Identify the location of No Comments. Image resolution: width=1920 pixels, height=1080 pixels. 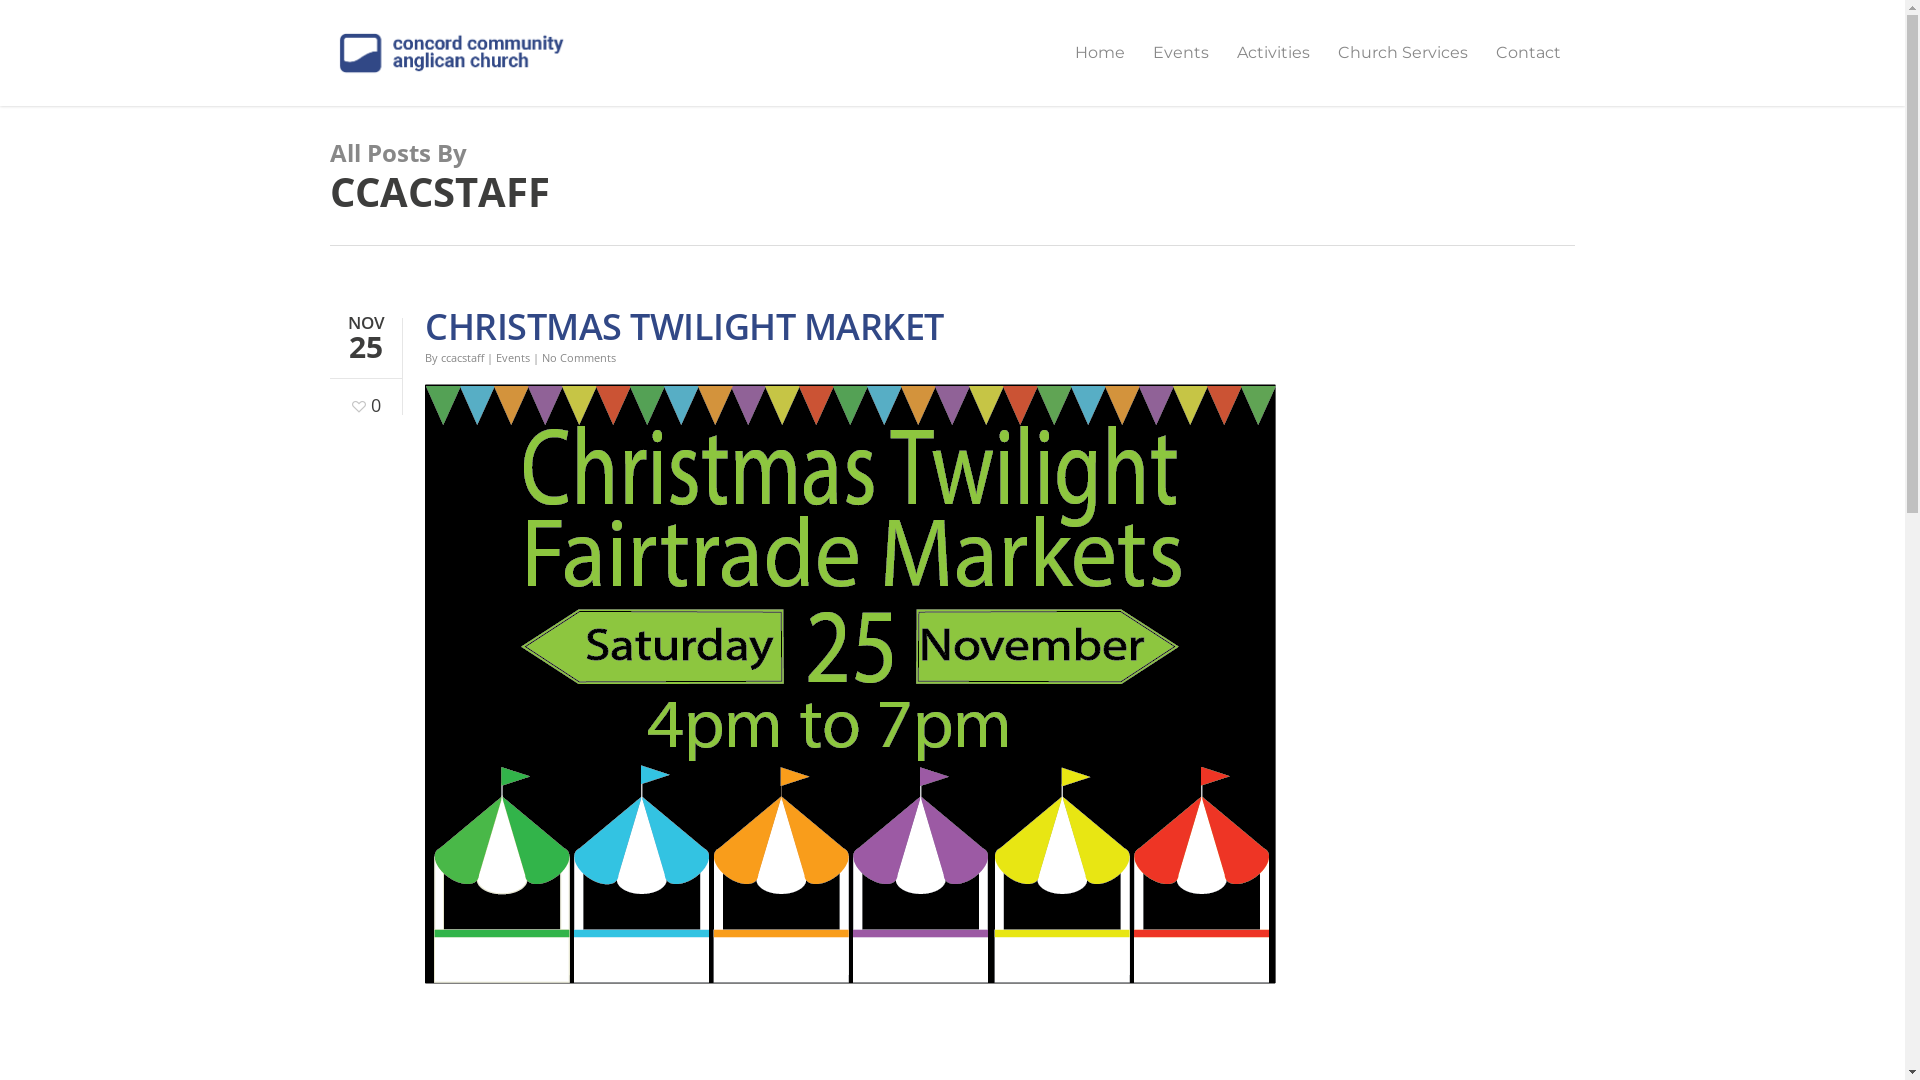
(579, 358).